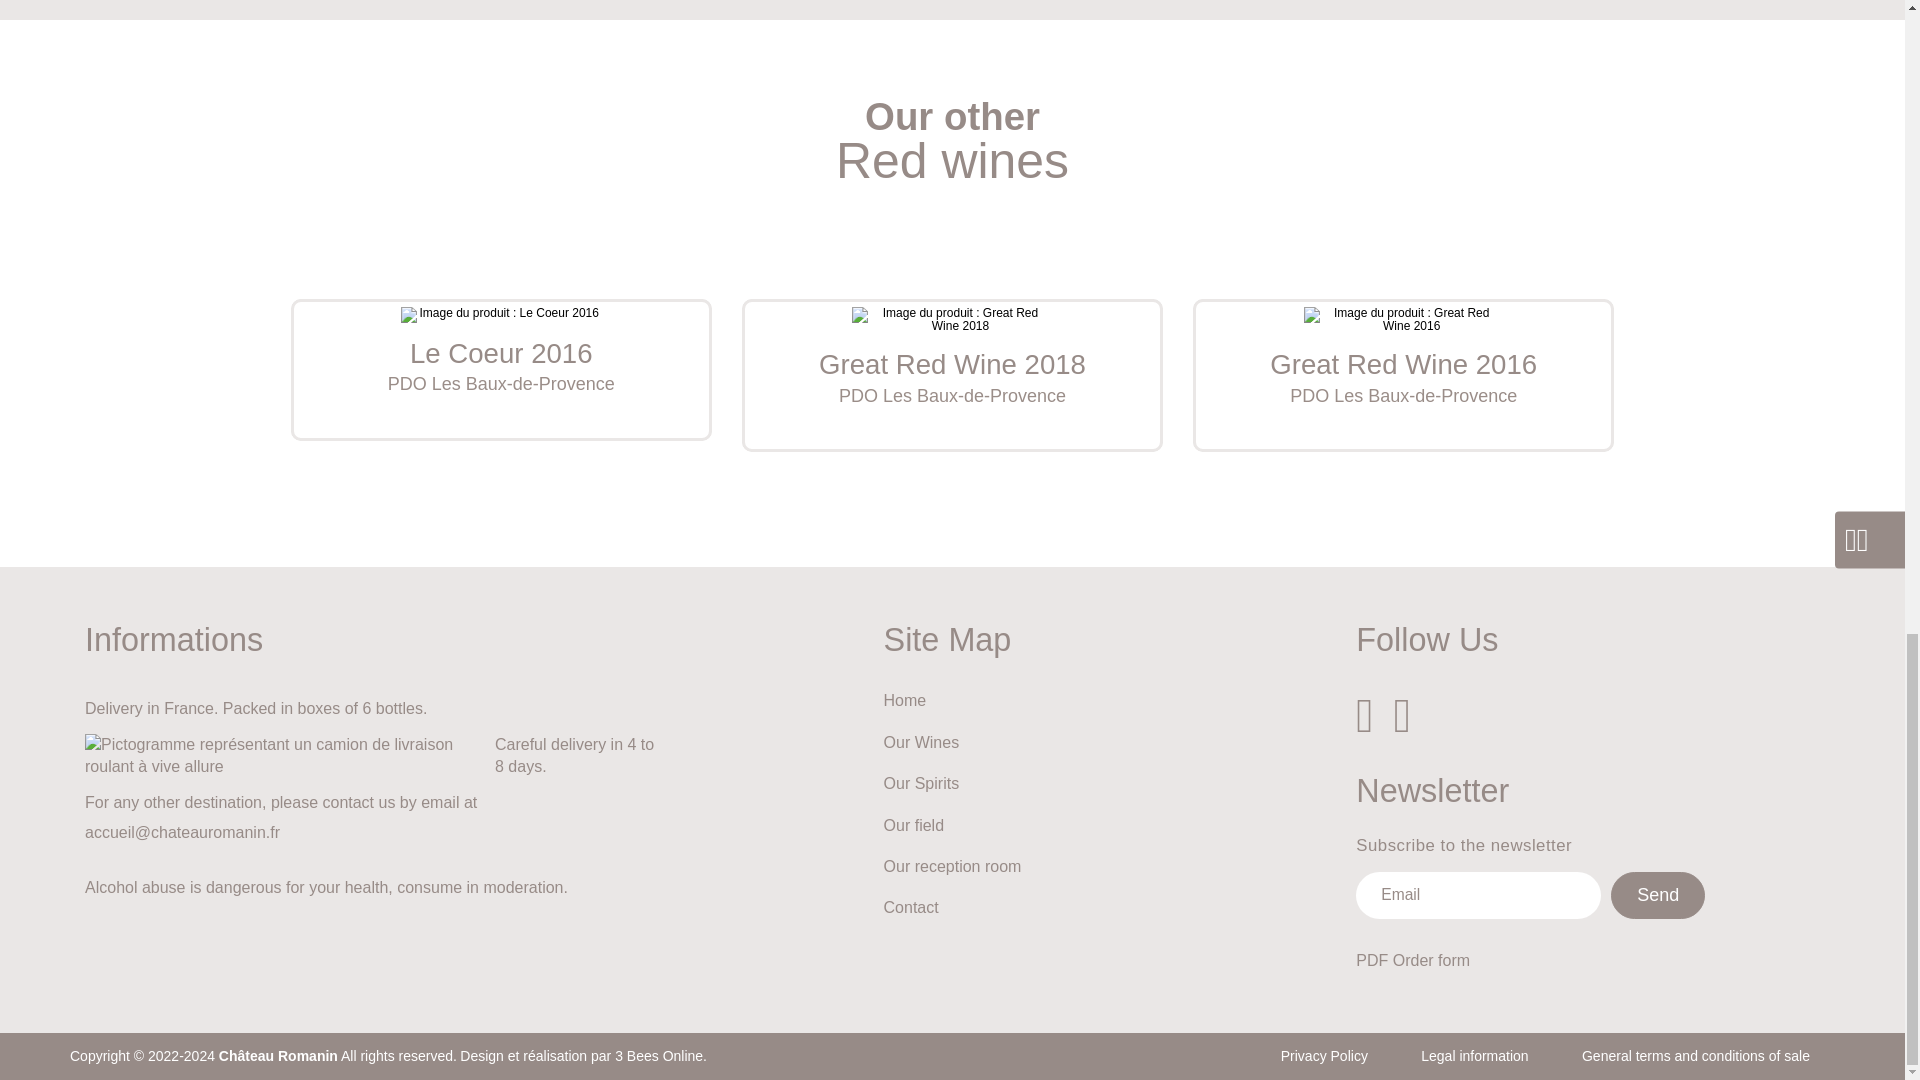 The image size is (1920, 1080). What do you see at coordinates (952, 870) in the screenshot?
I see `Our Spirits` at bounding box center [952, 870].